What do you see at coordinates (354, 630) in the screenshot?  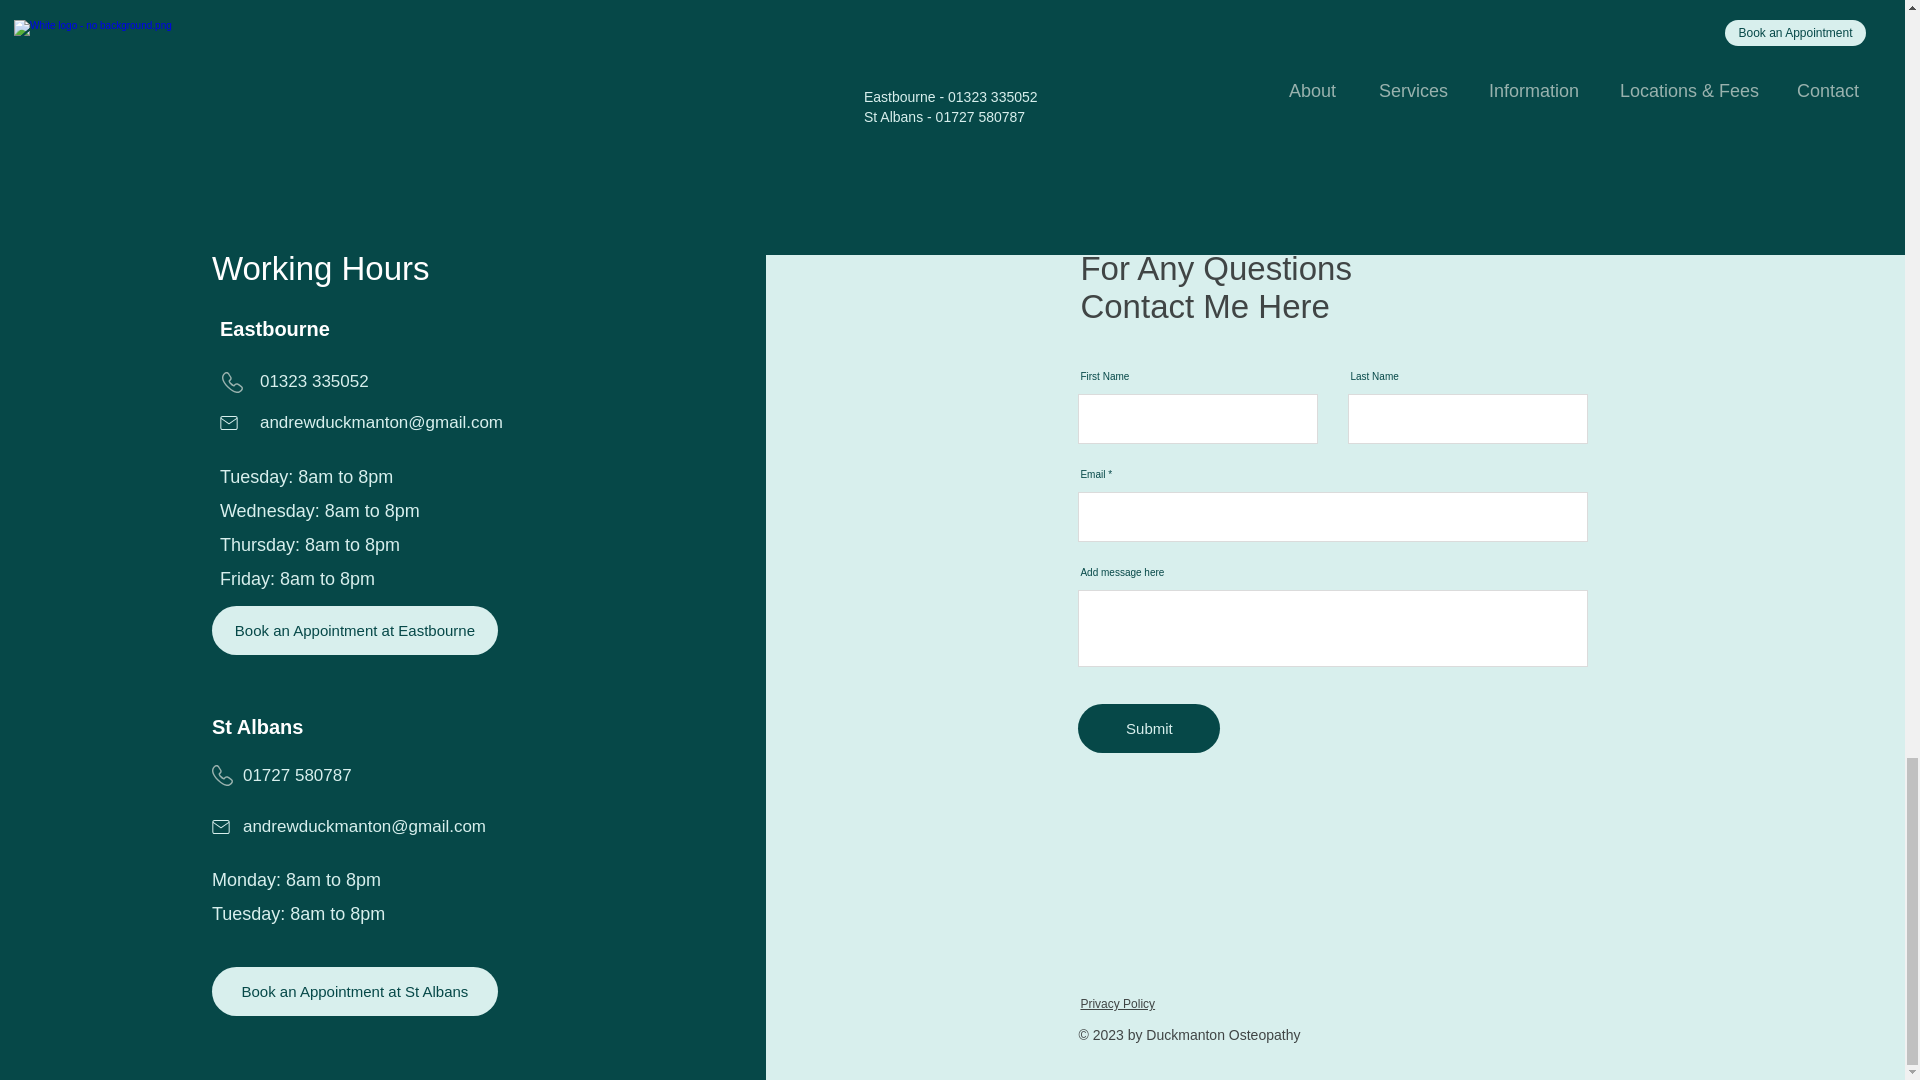 I see `Book an Appointment at Eastbourne` at bounding box center [354, 630].